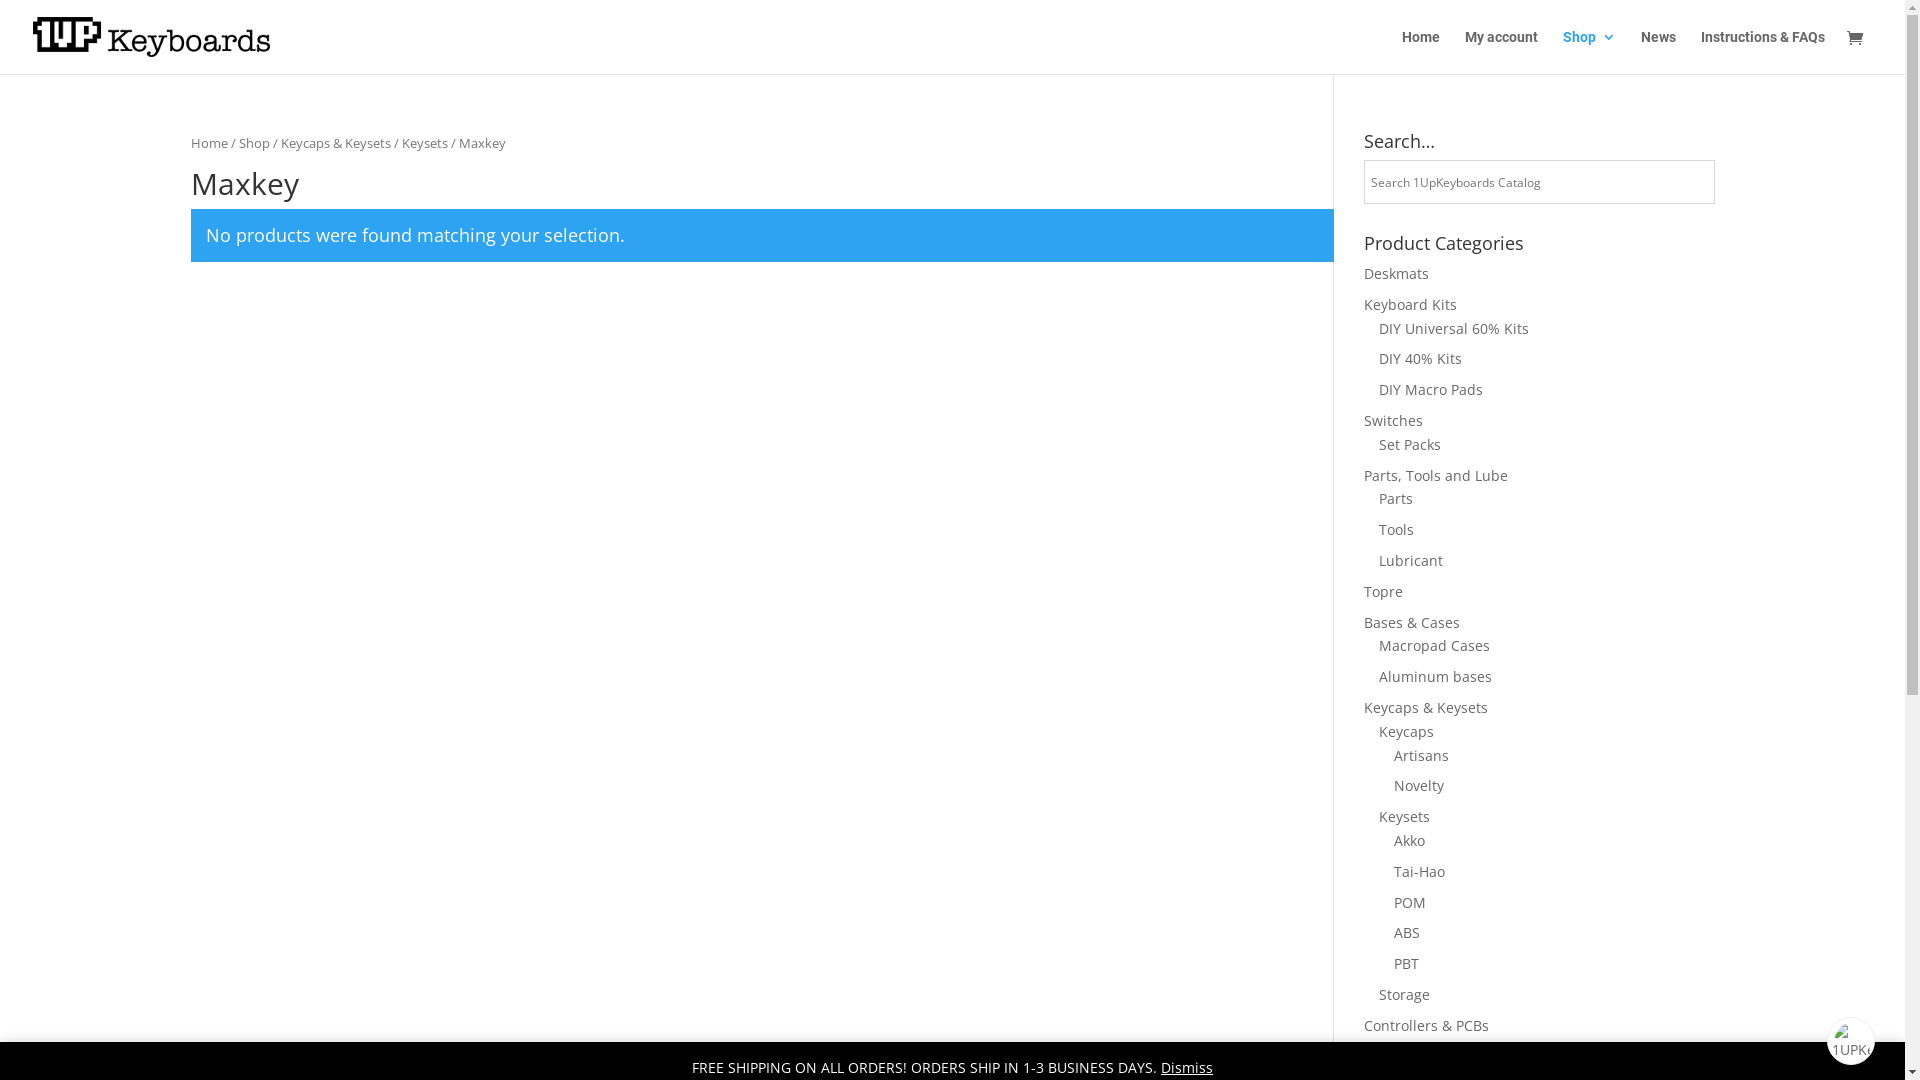  What do you see at coordinates (1384, 592) in the screenshot?
I see `Topre` at bounding box center [1384, 592].